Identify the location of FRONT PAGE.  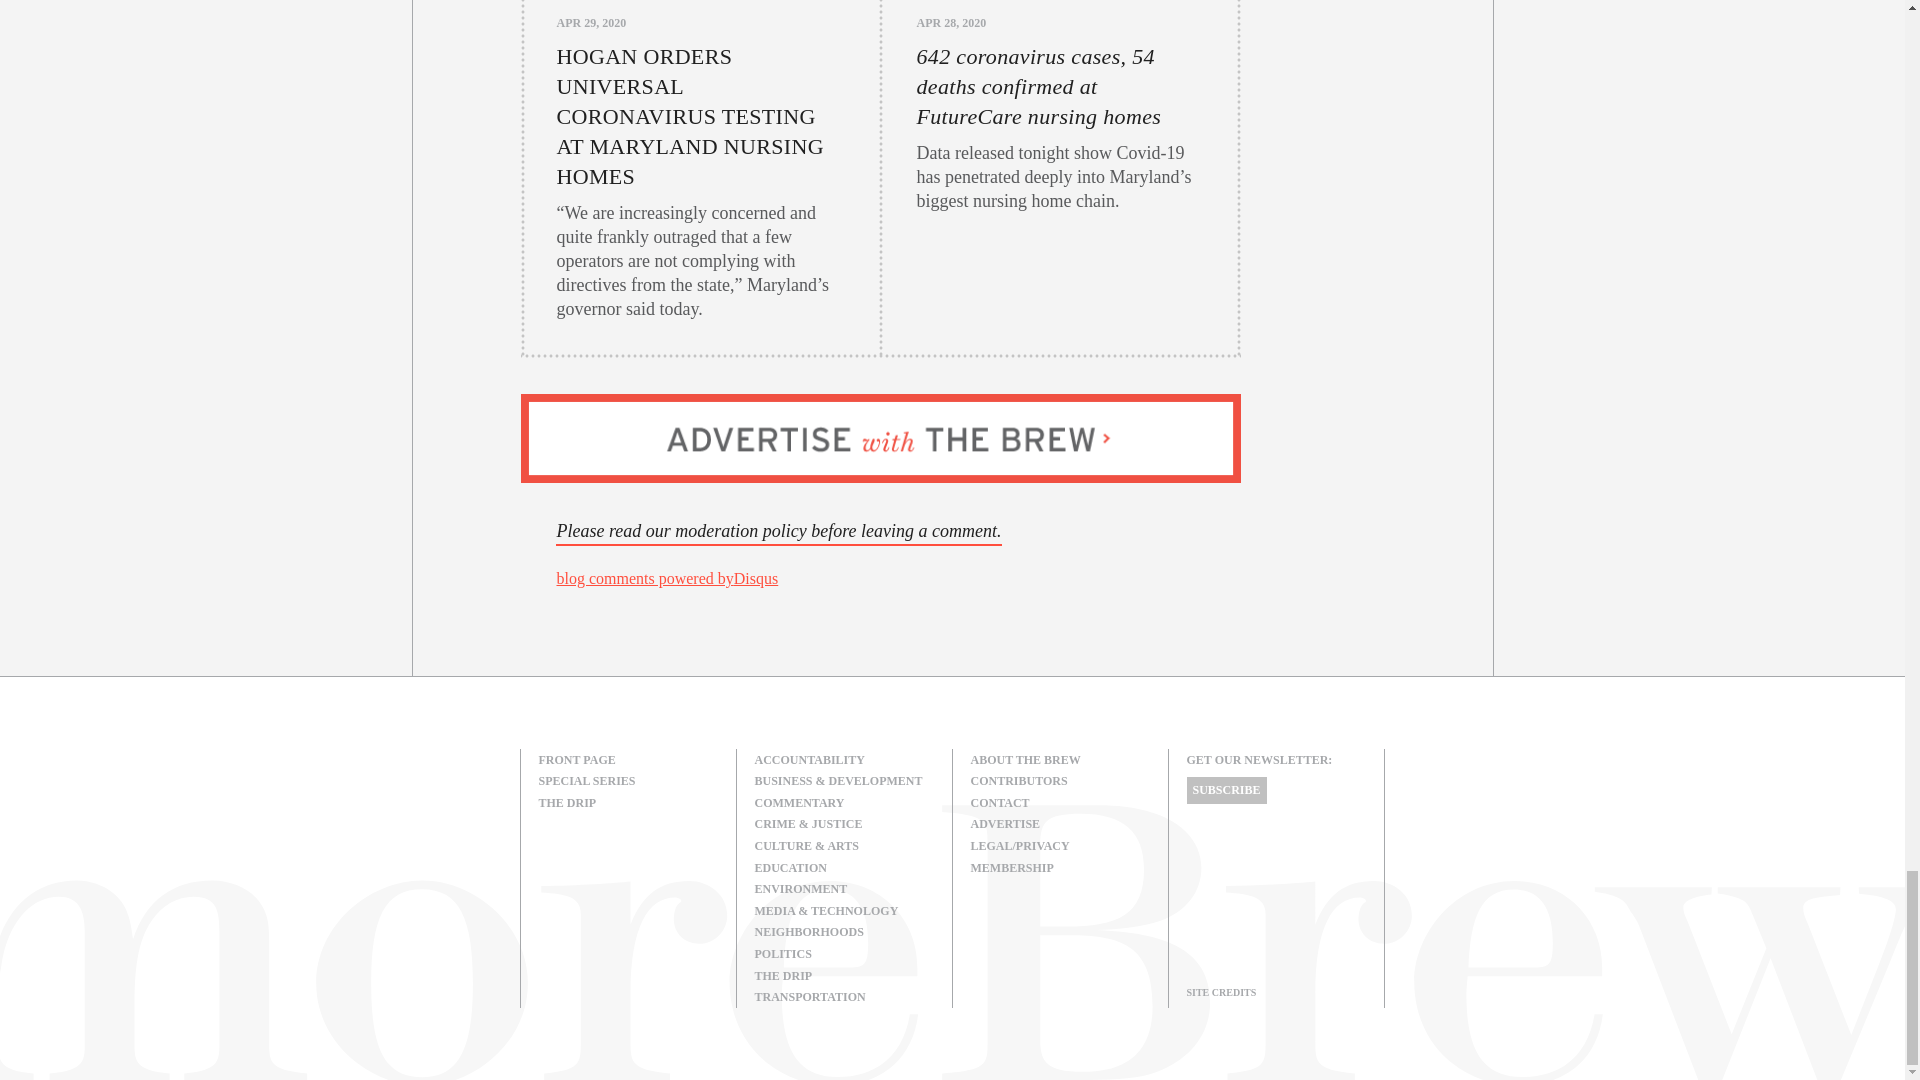
(628, 760).